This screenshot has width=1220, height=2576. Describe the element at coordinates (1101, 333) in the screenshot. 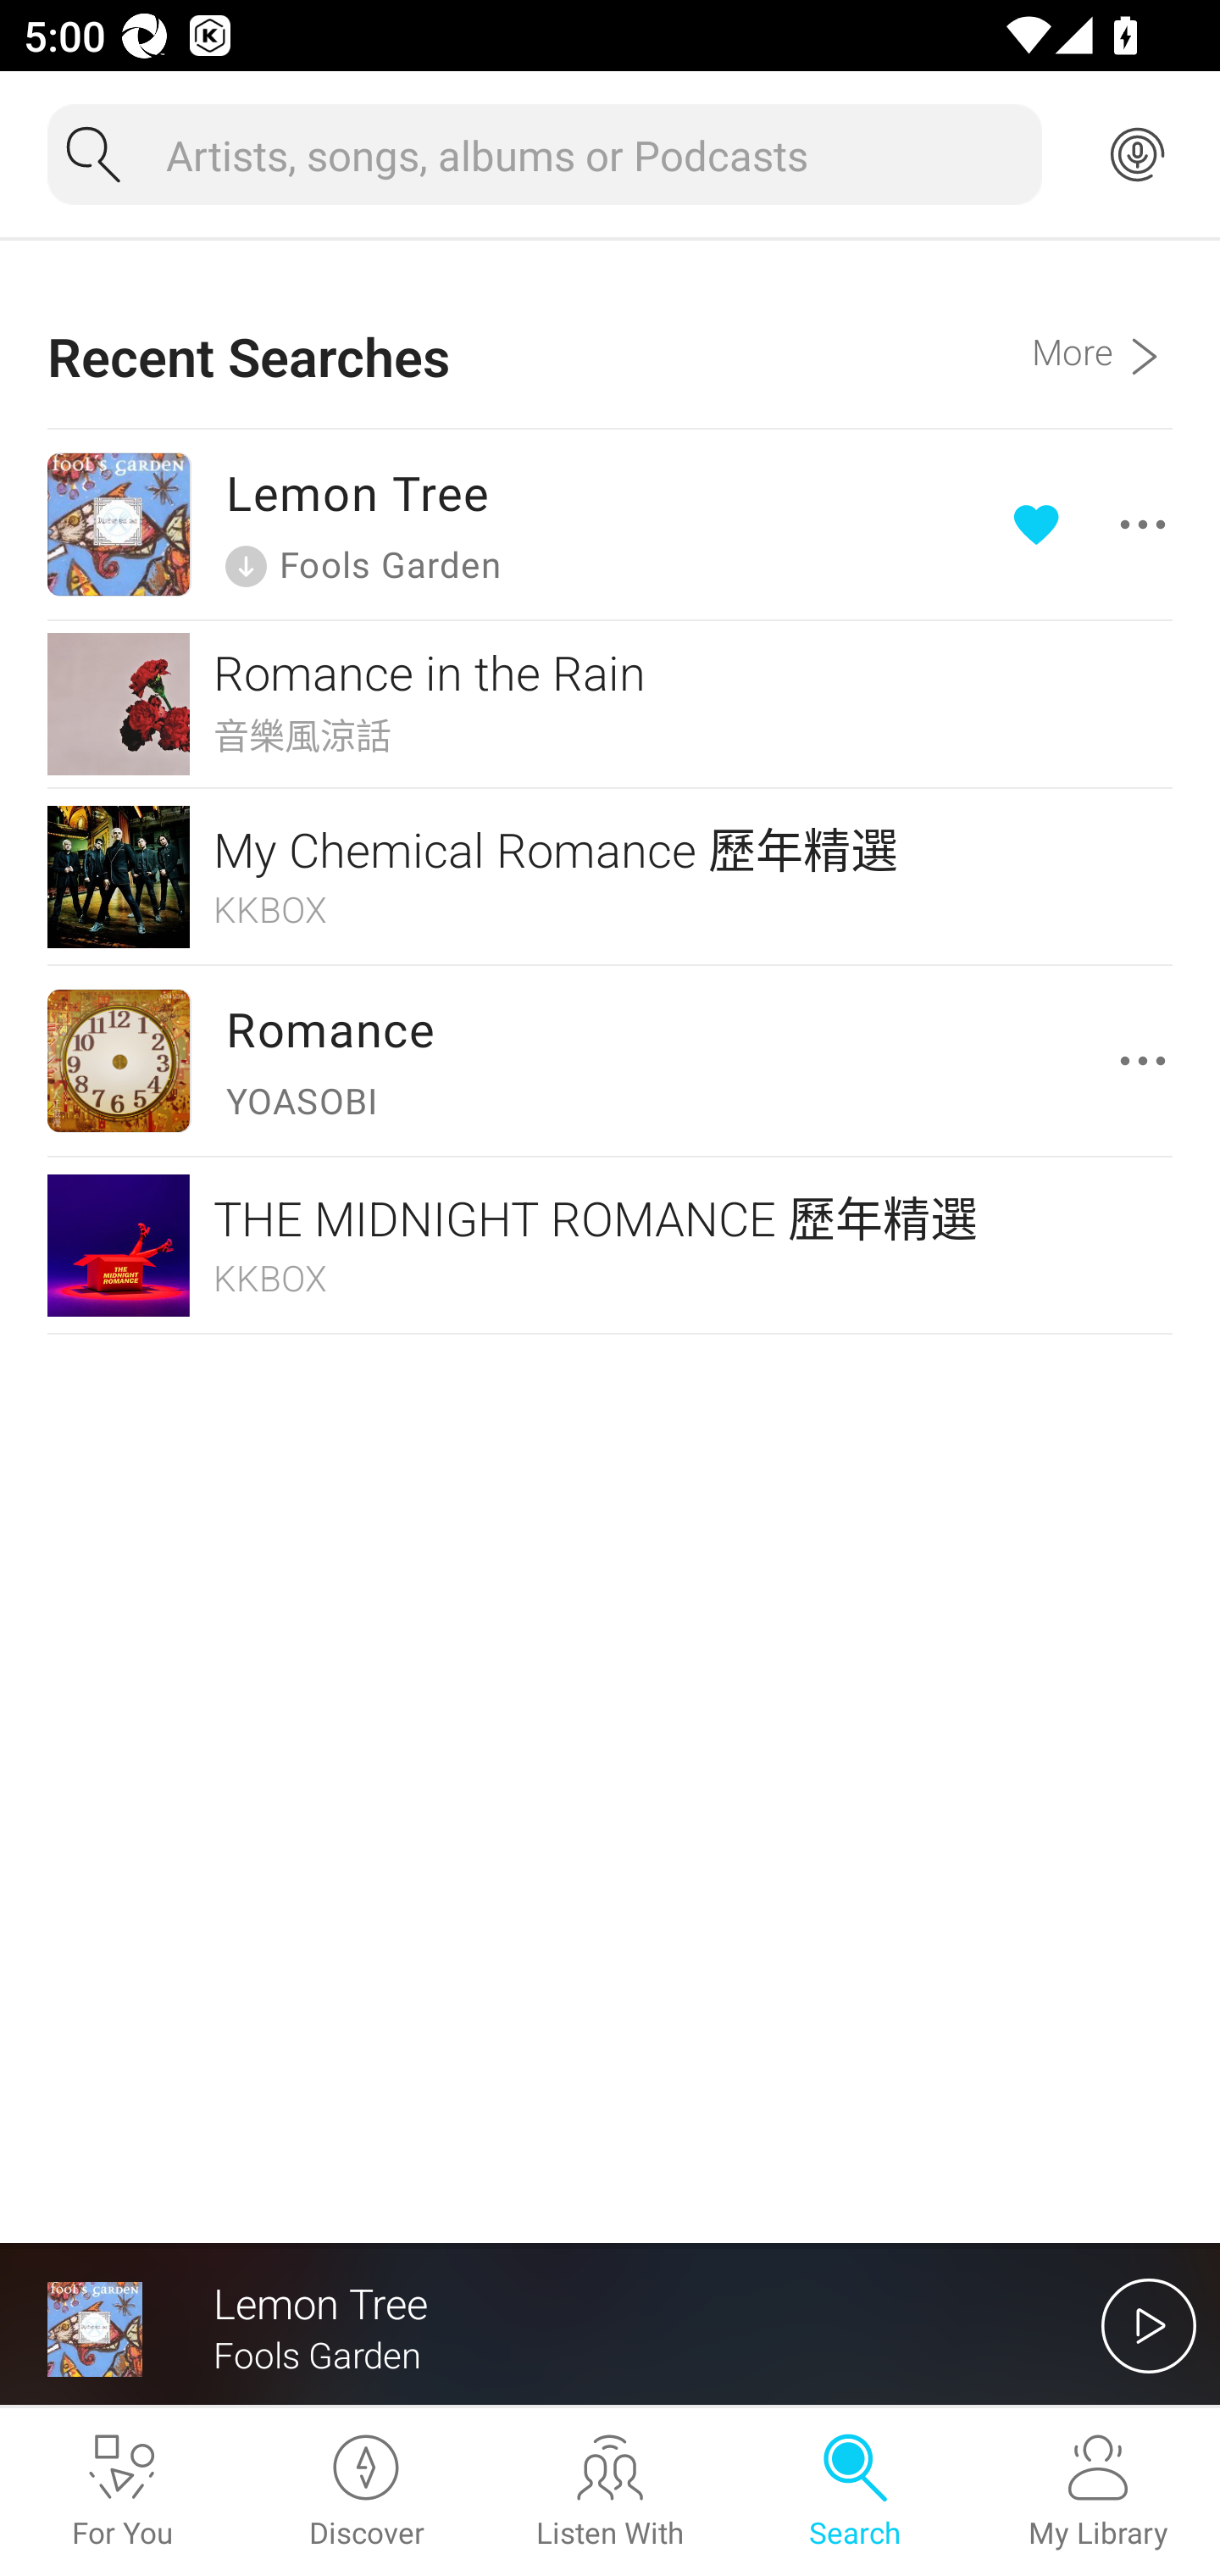

I see `More Recent Searches More` at that location.